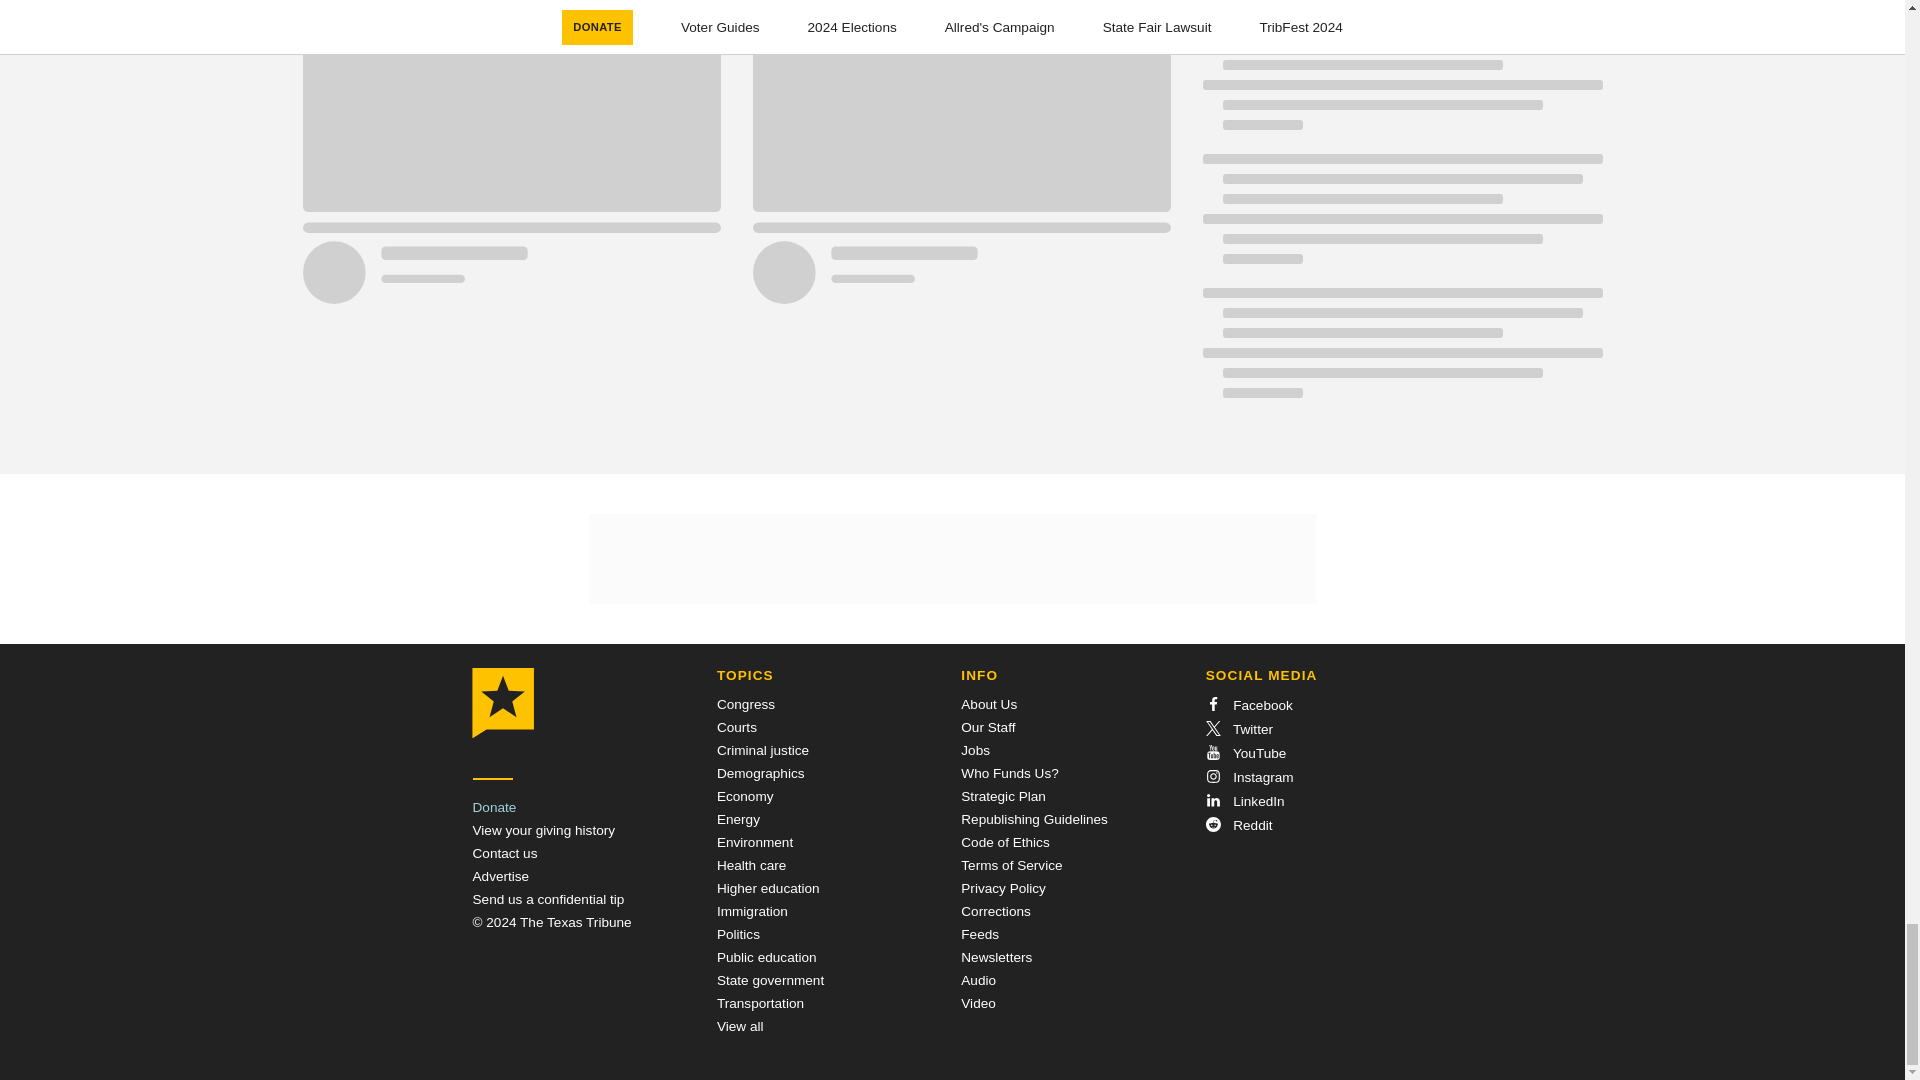  What do you see at coordinates (1034, 820) in the screenshot?
I see `Republishing Guidelines` at bounding box center [1034, 820].